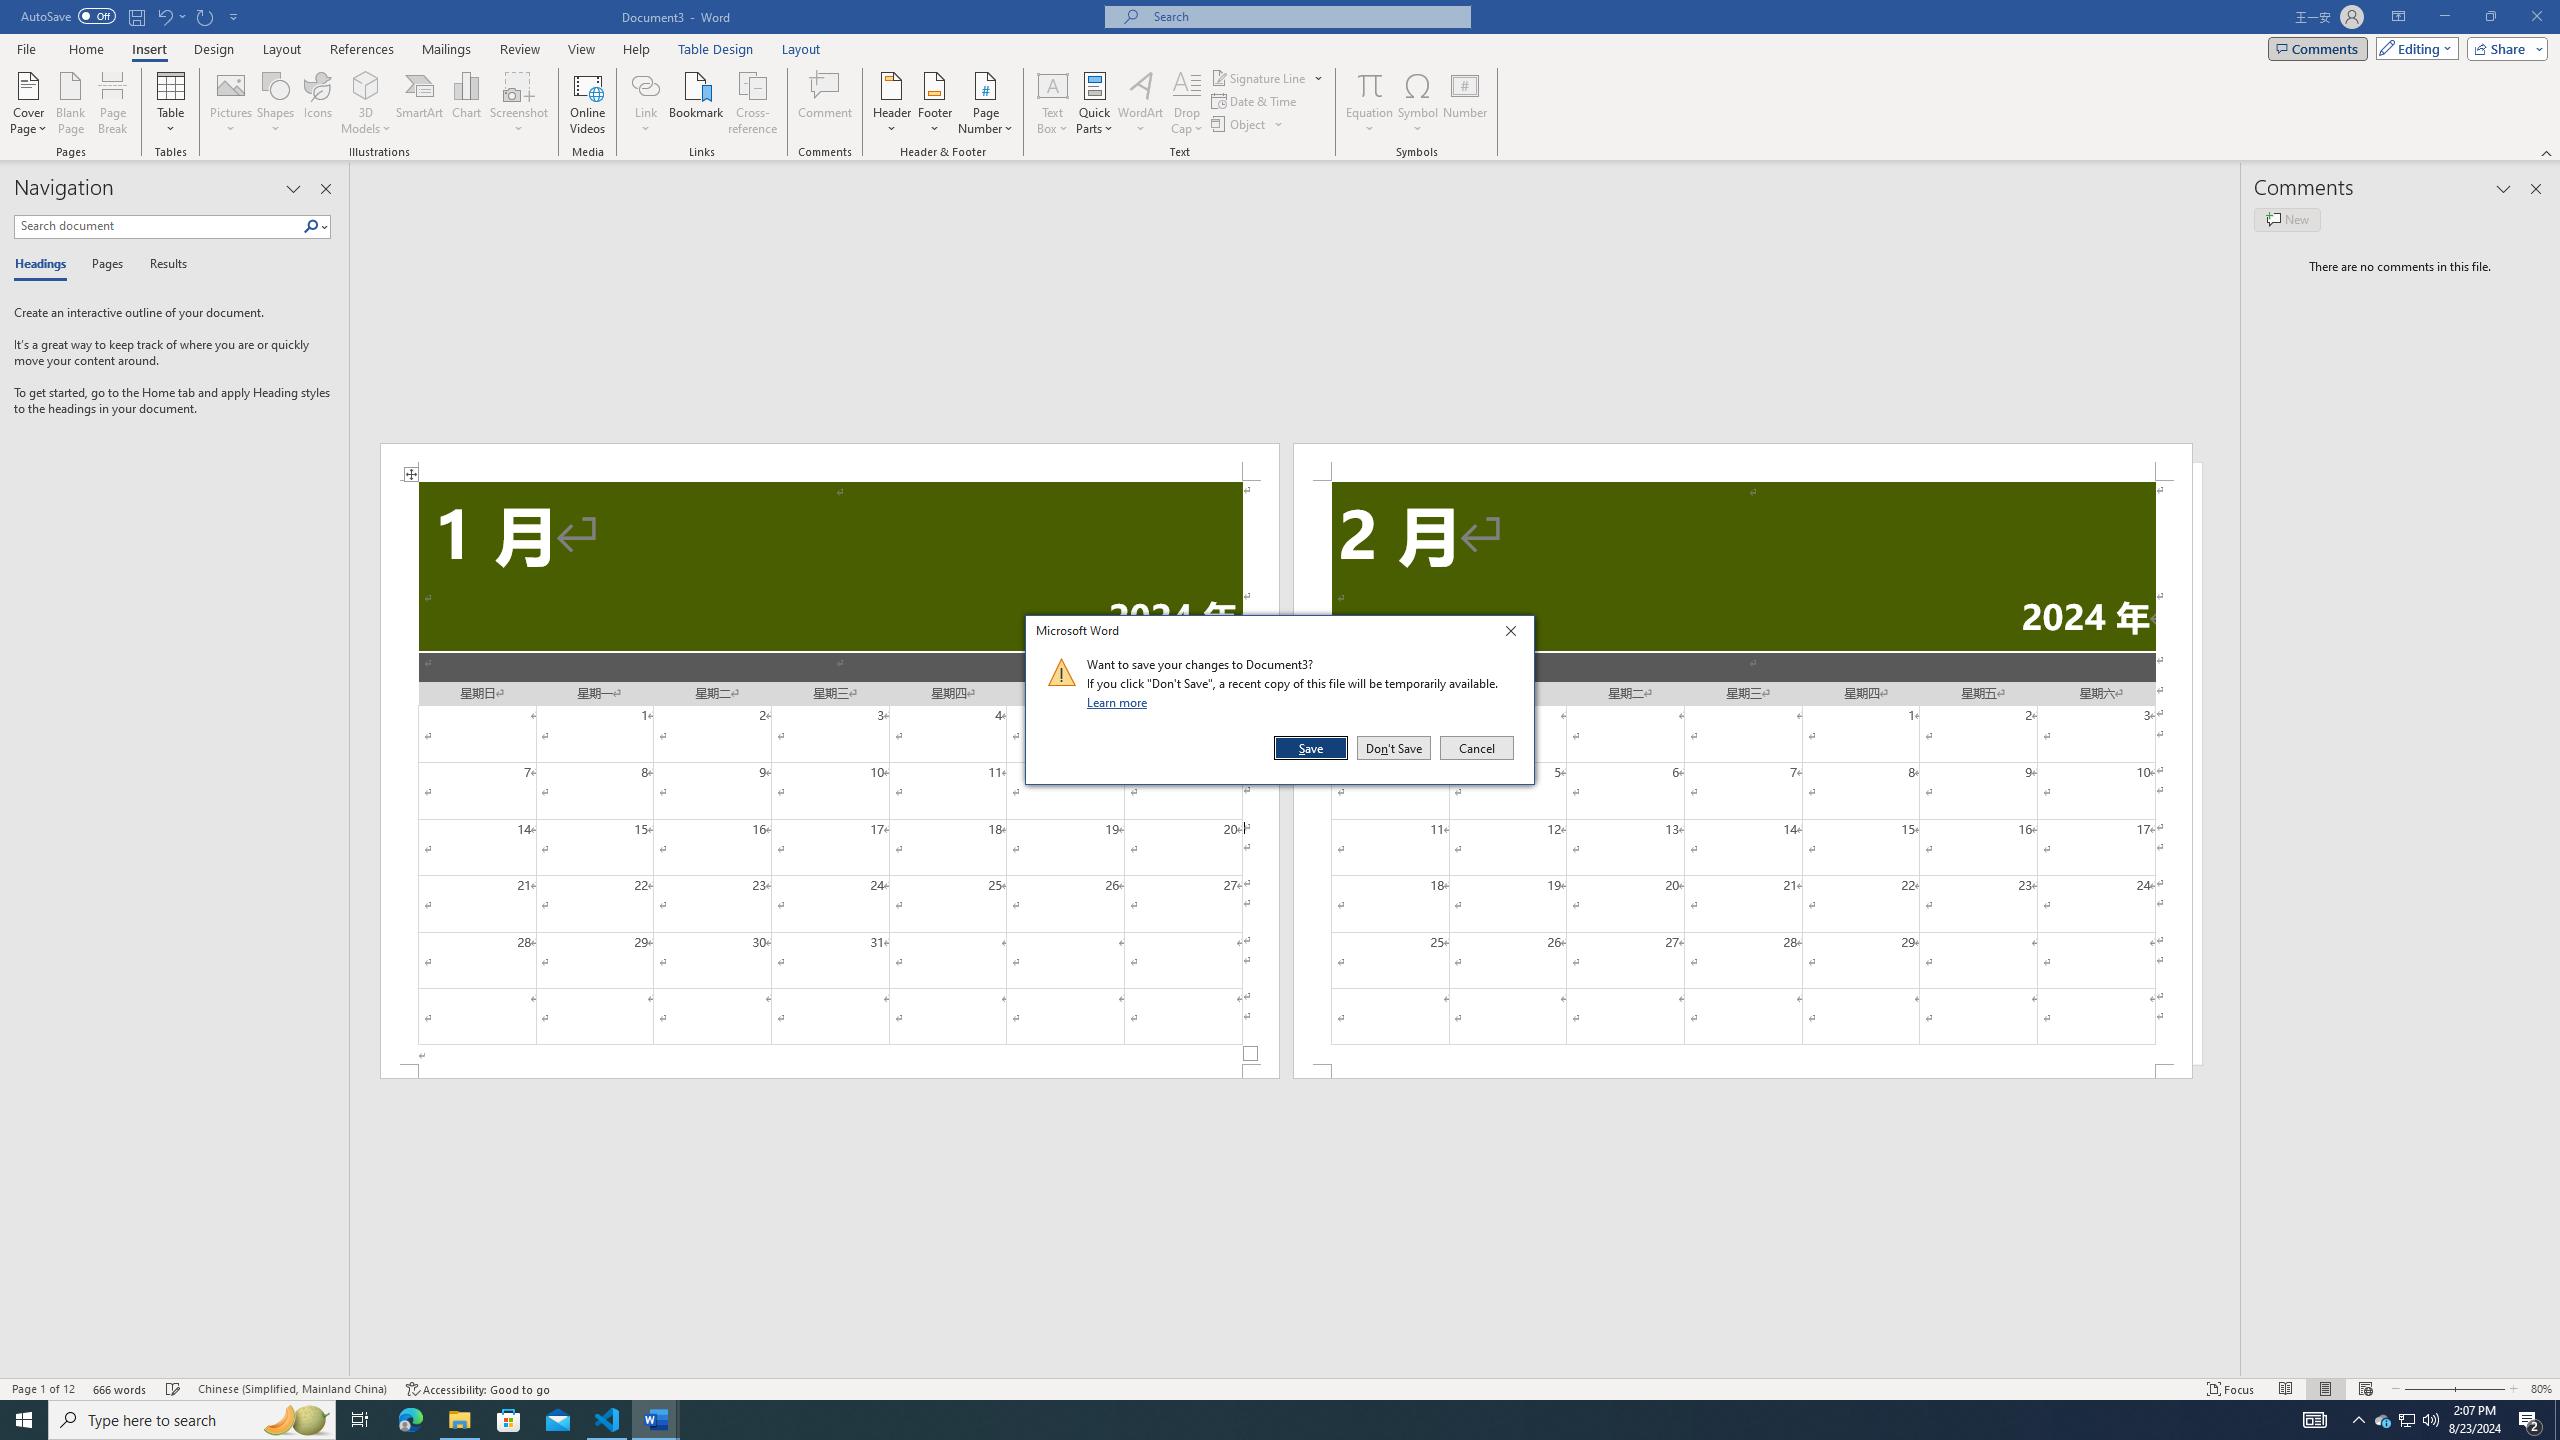  I want to click on Chart..., so click(466, 103).